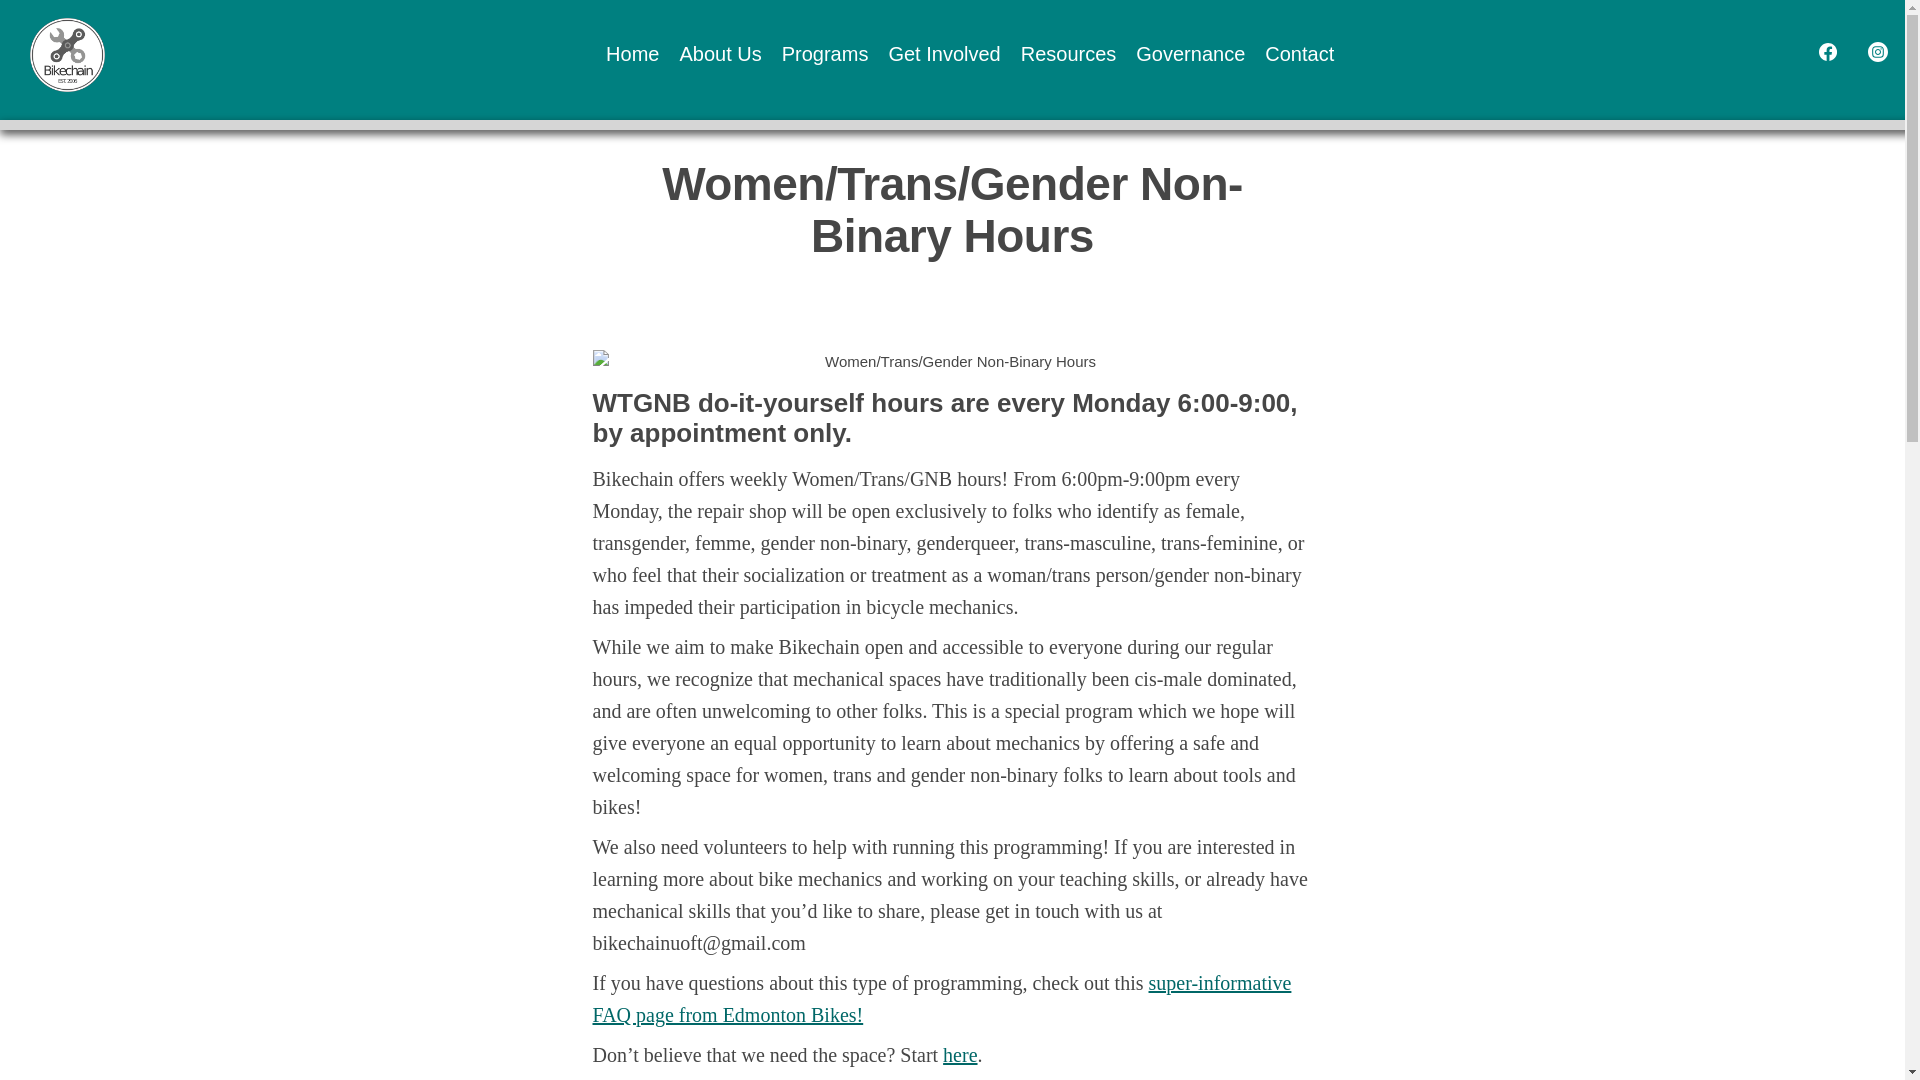 Image resolution: width=1920 pixels, height=1080 pixels. I want to click on Contact, so click(1300, 55).